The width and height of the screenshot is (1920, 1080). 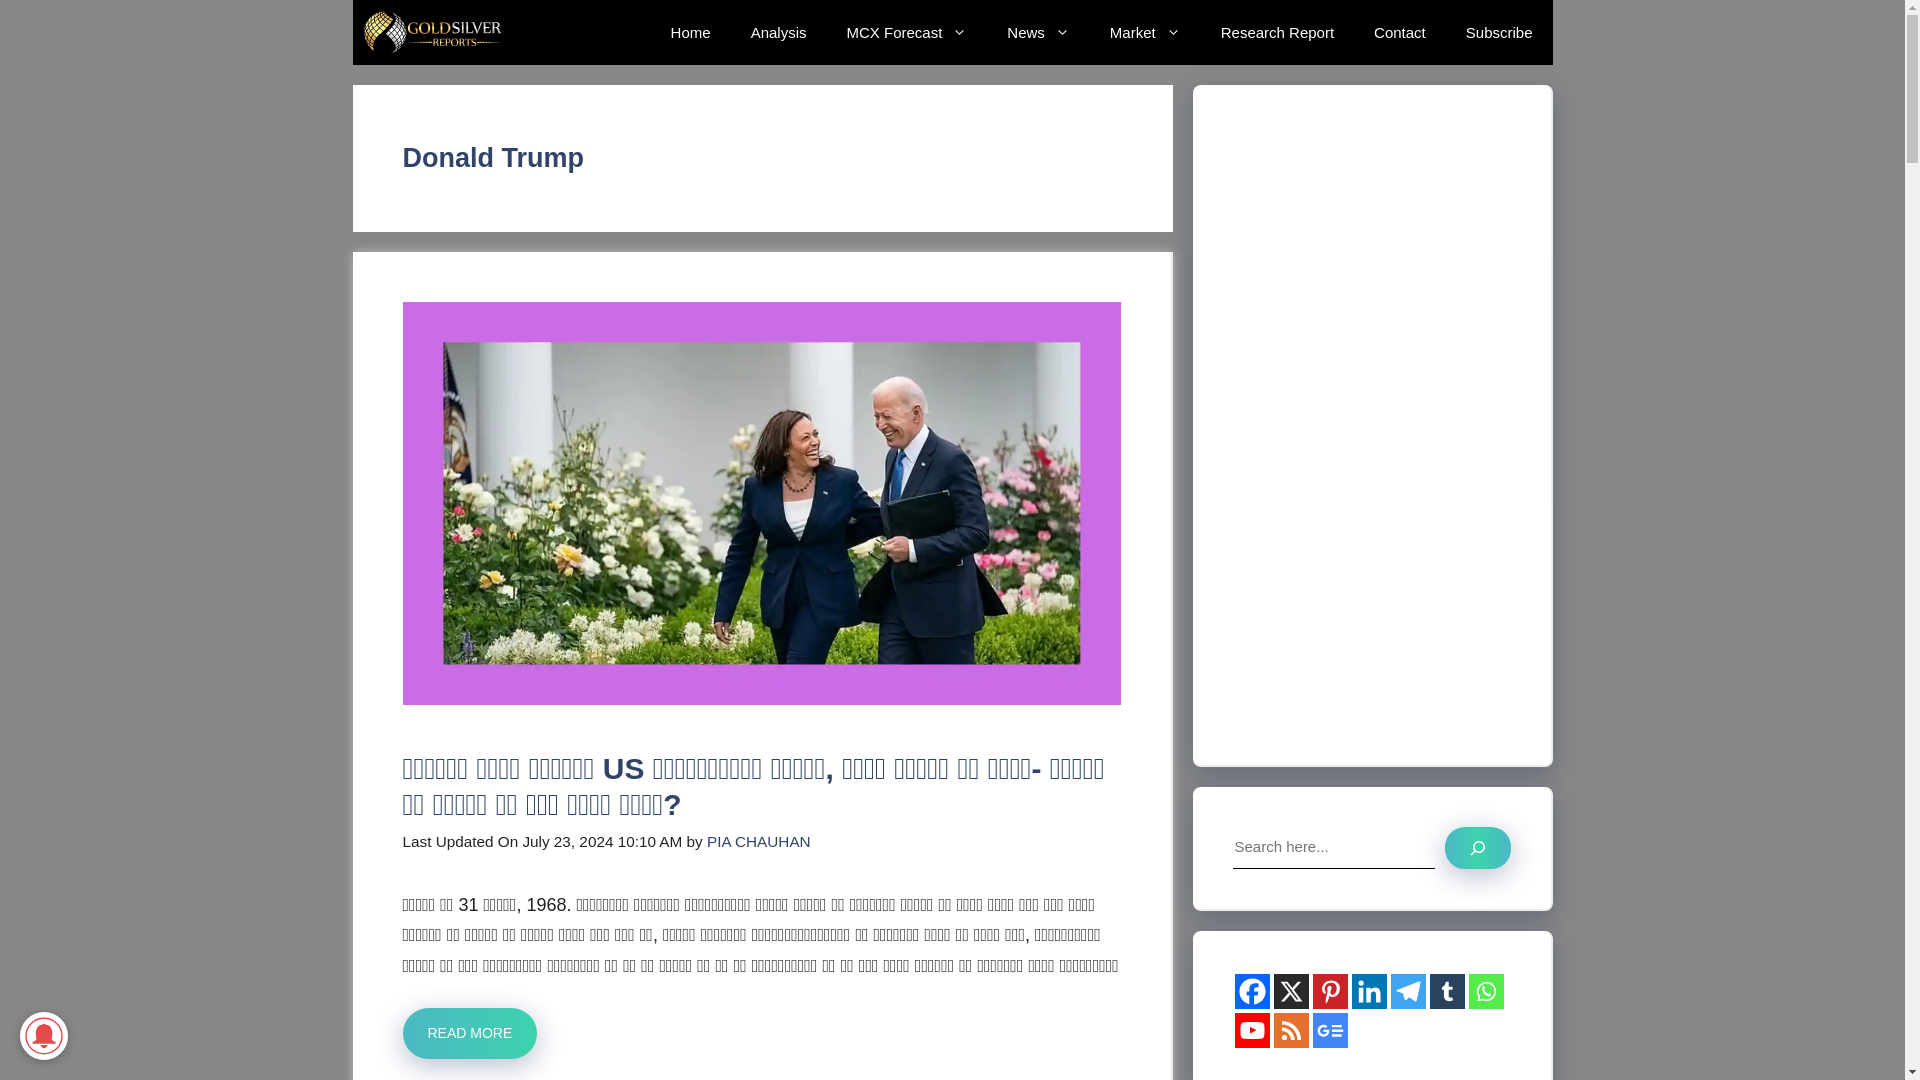 What do you see at coordinates (1038, 32) in the screenshot?
I see `News` at bounding box center [1038, 32].